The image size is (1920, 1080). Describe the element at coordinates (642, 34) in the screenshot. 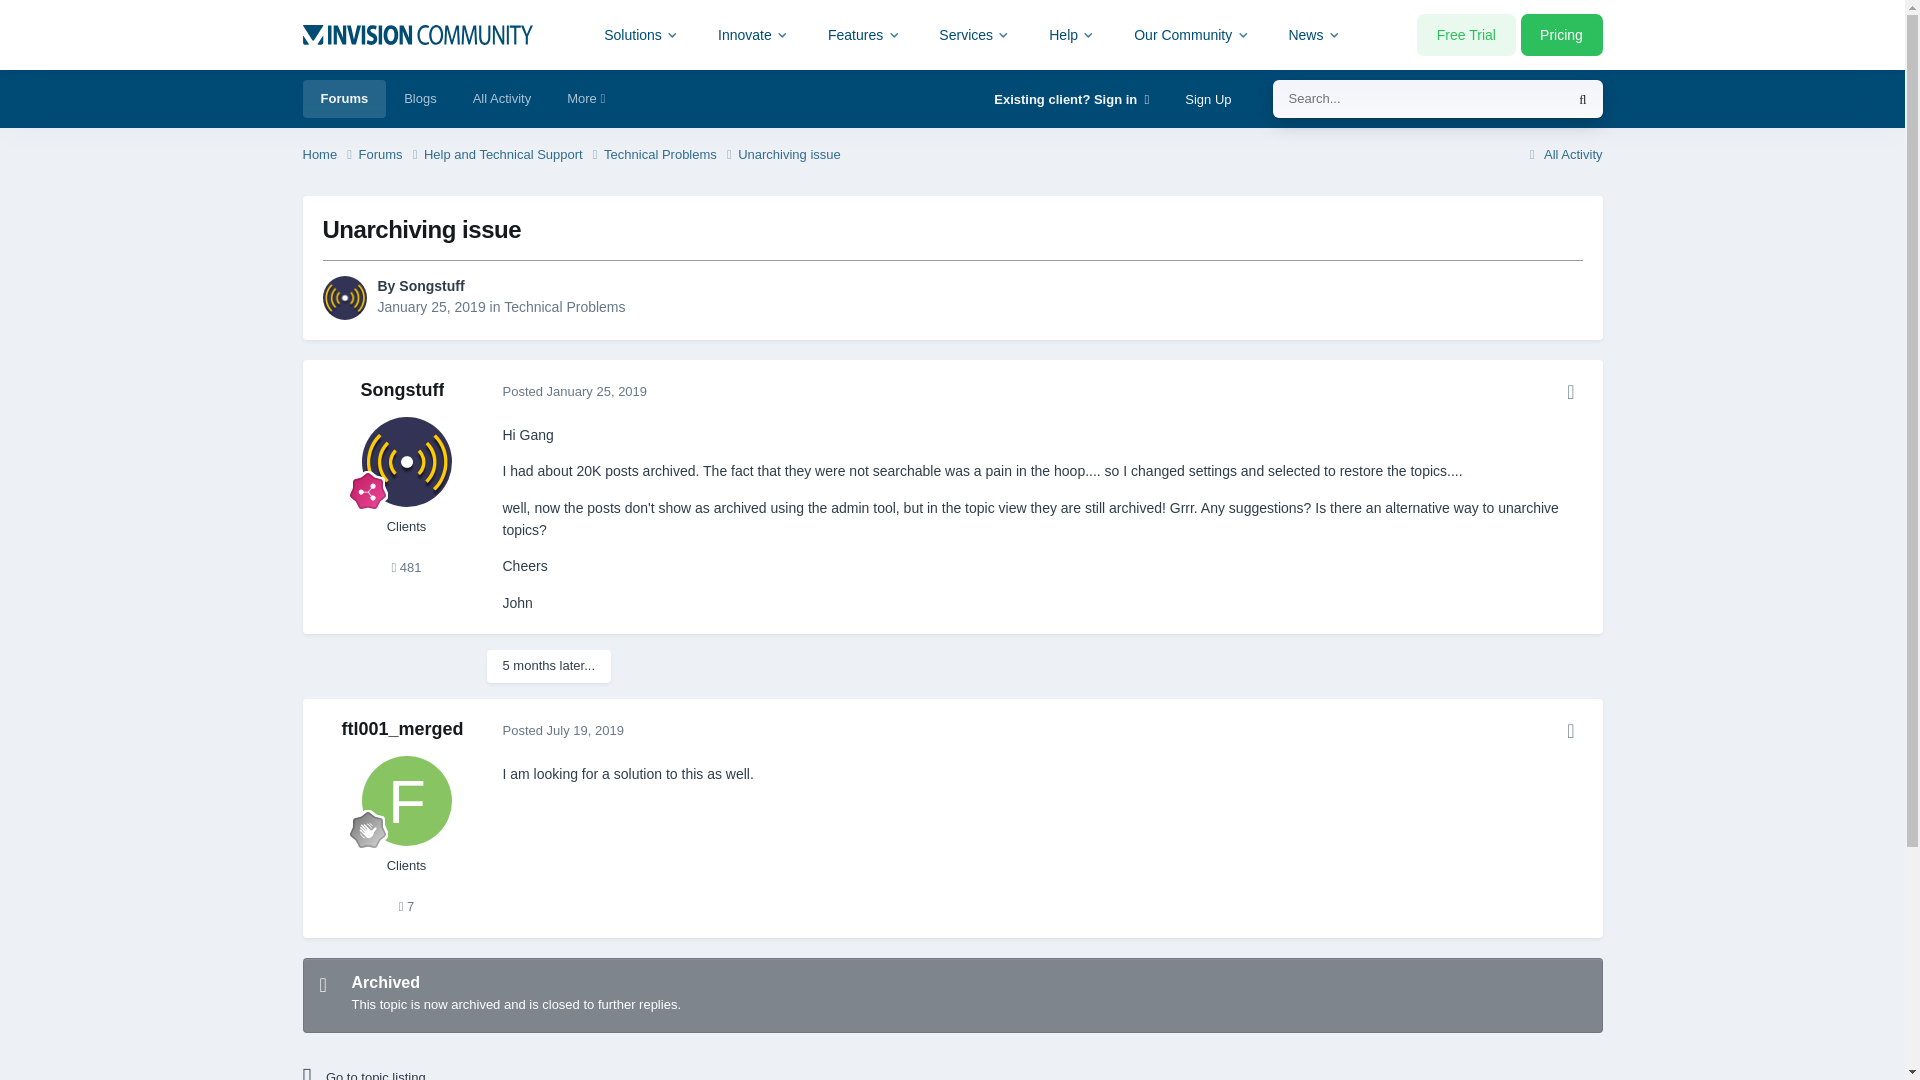

I see `Solutions` at that location.